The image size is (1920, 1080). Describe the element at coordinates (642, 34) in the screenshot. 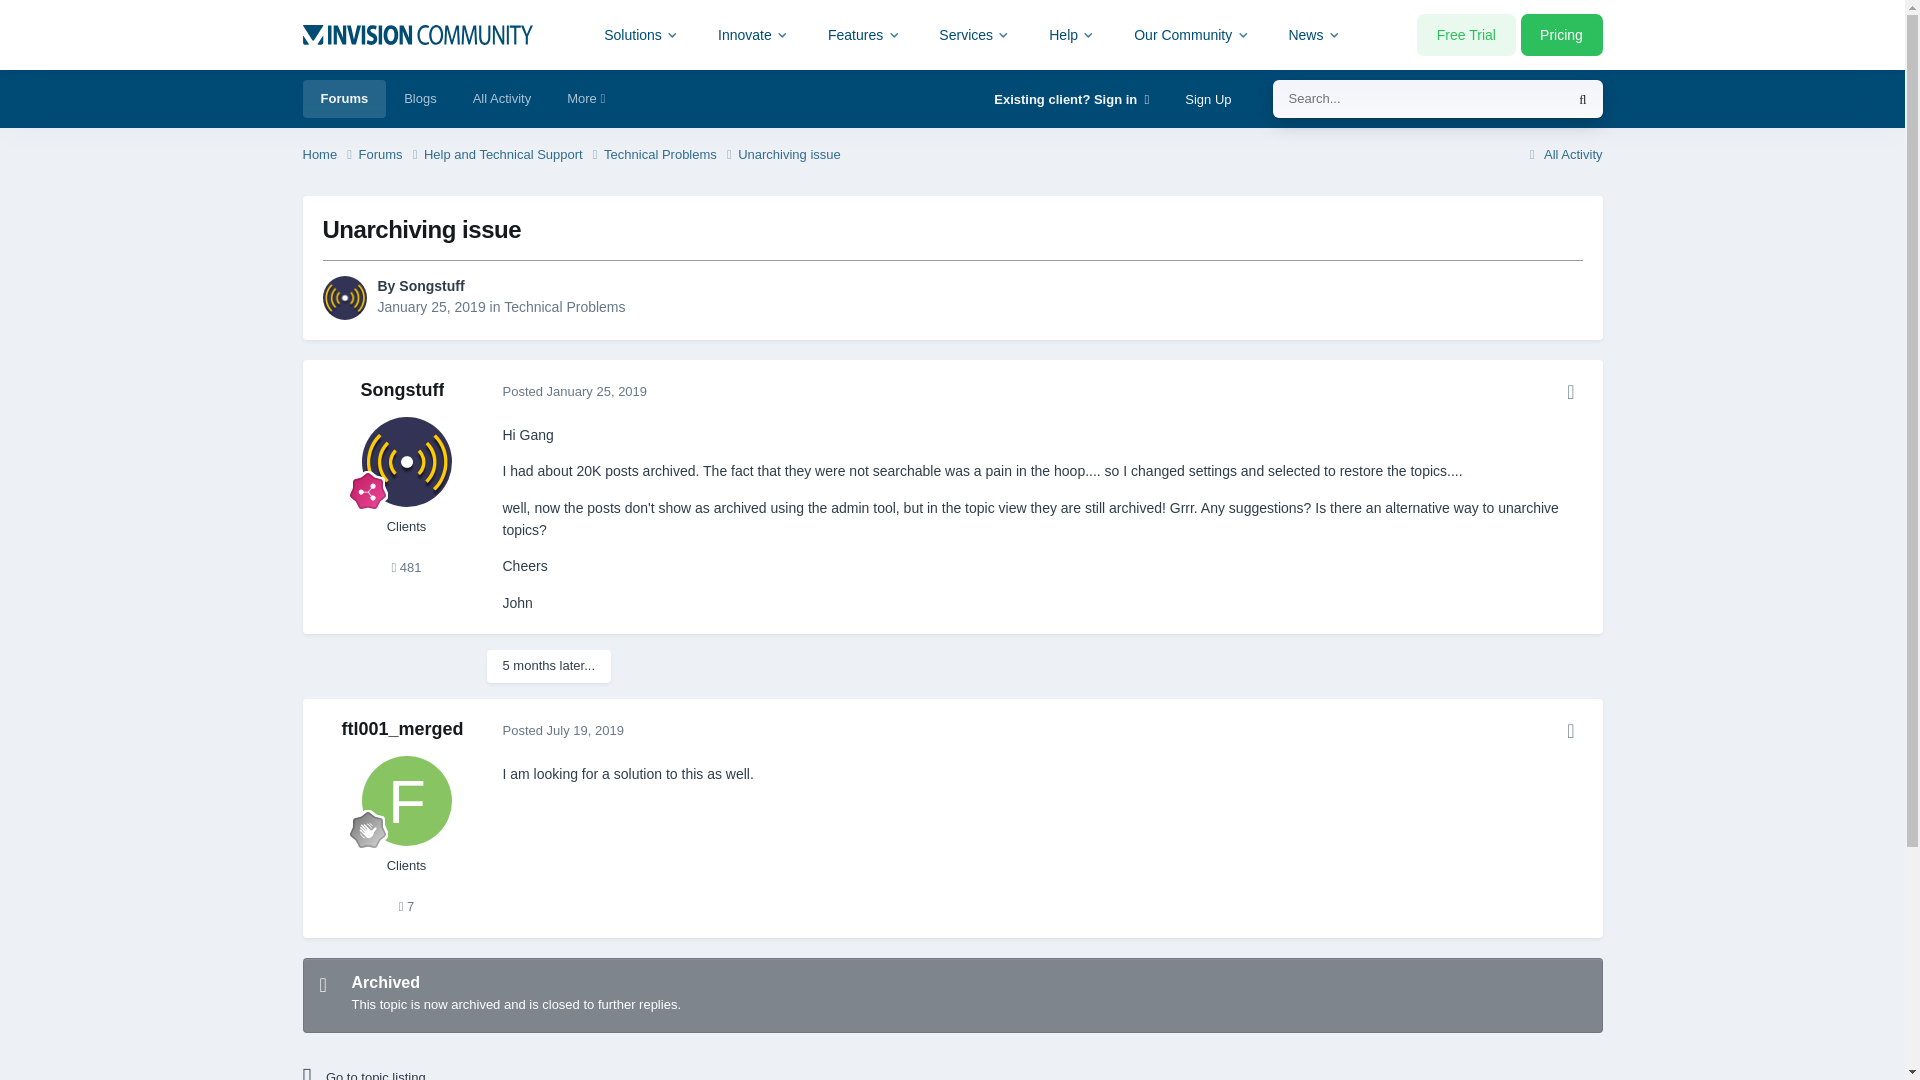

I see `Solutions` at that location.